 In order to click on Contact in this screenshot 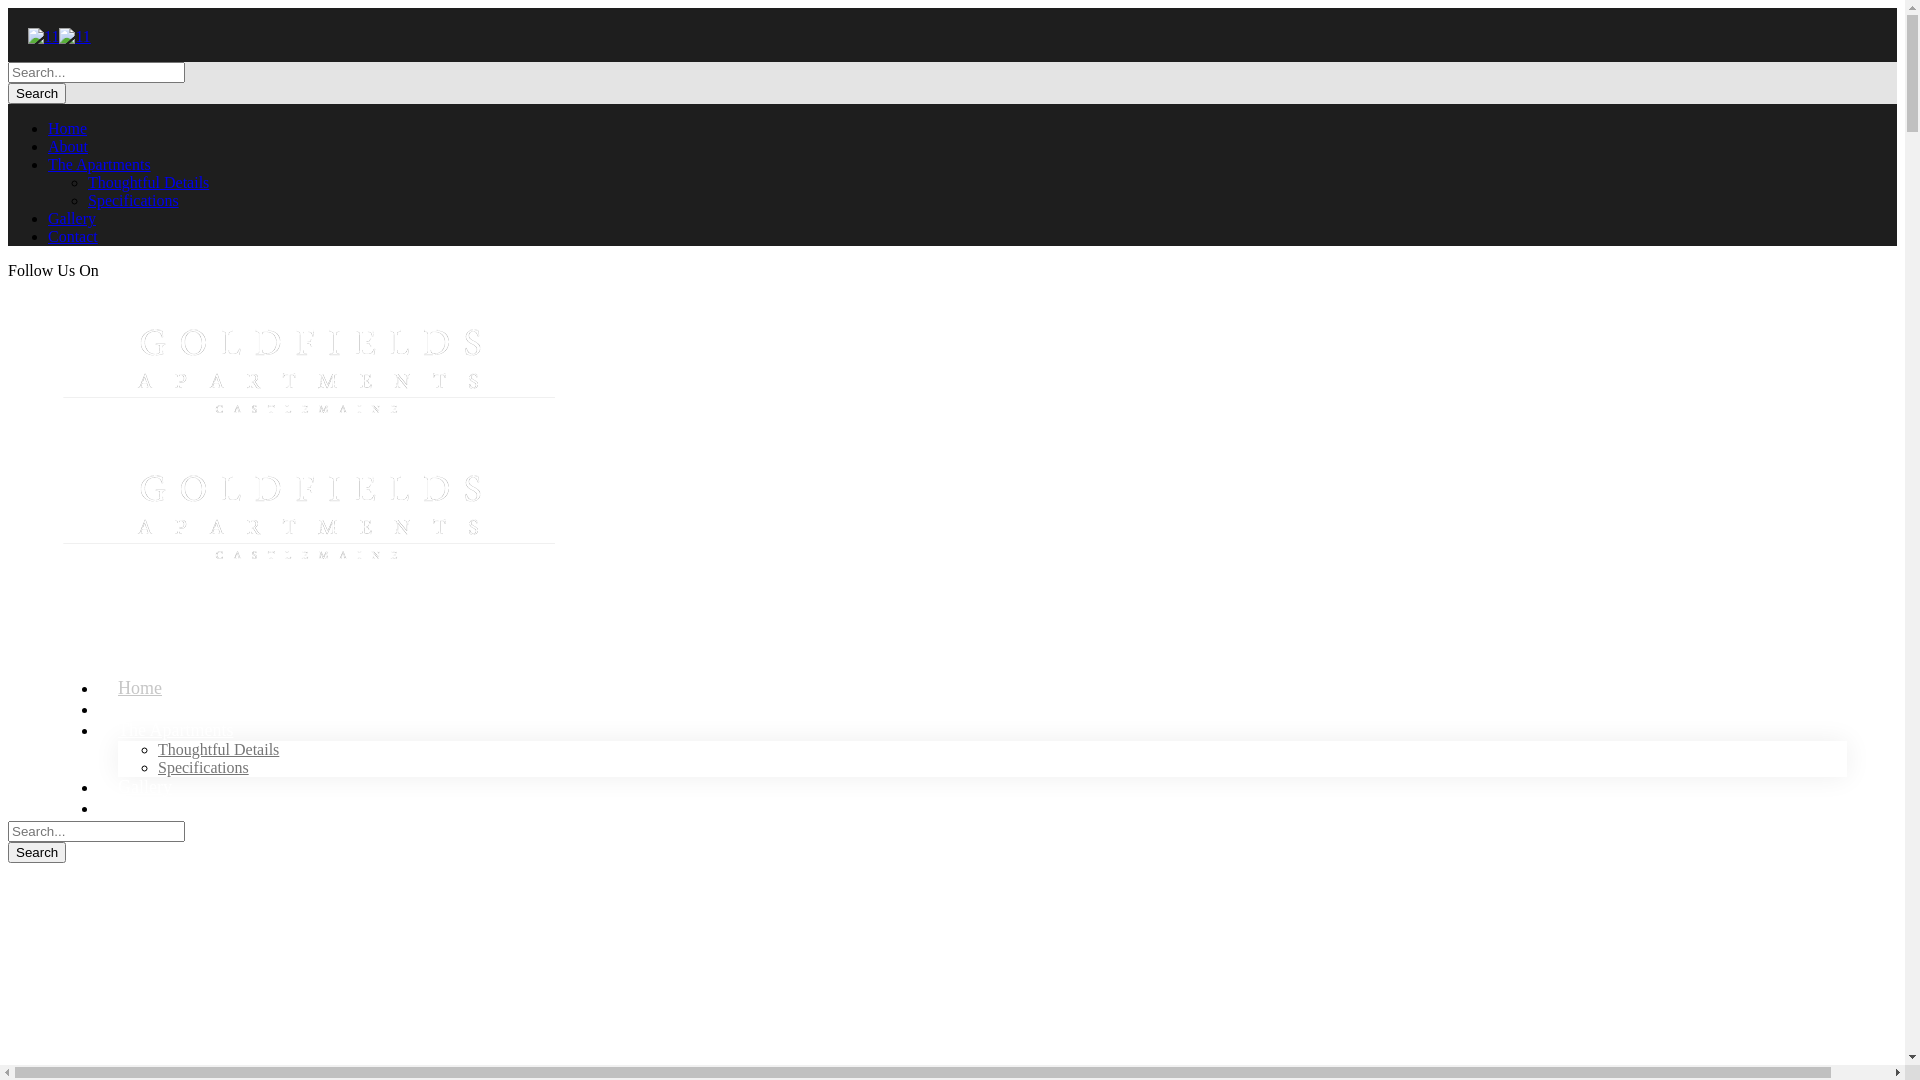, I will do `click(73, 236)`.